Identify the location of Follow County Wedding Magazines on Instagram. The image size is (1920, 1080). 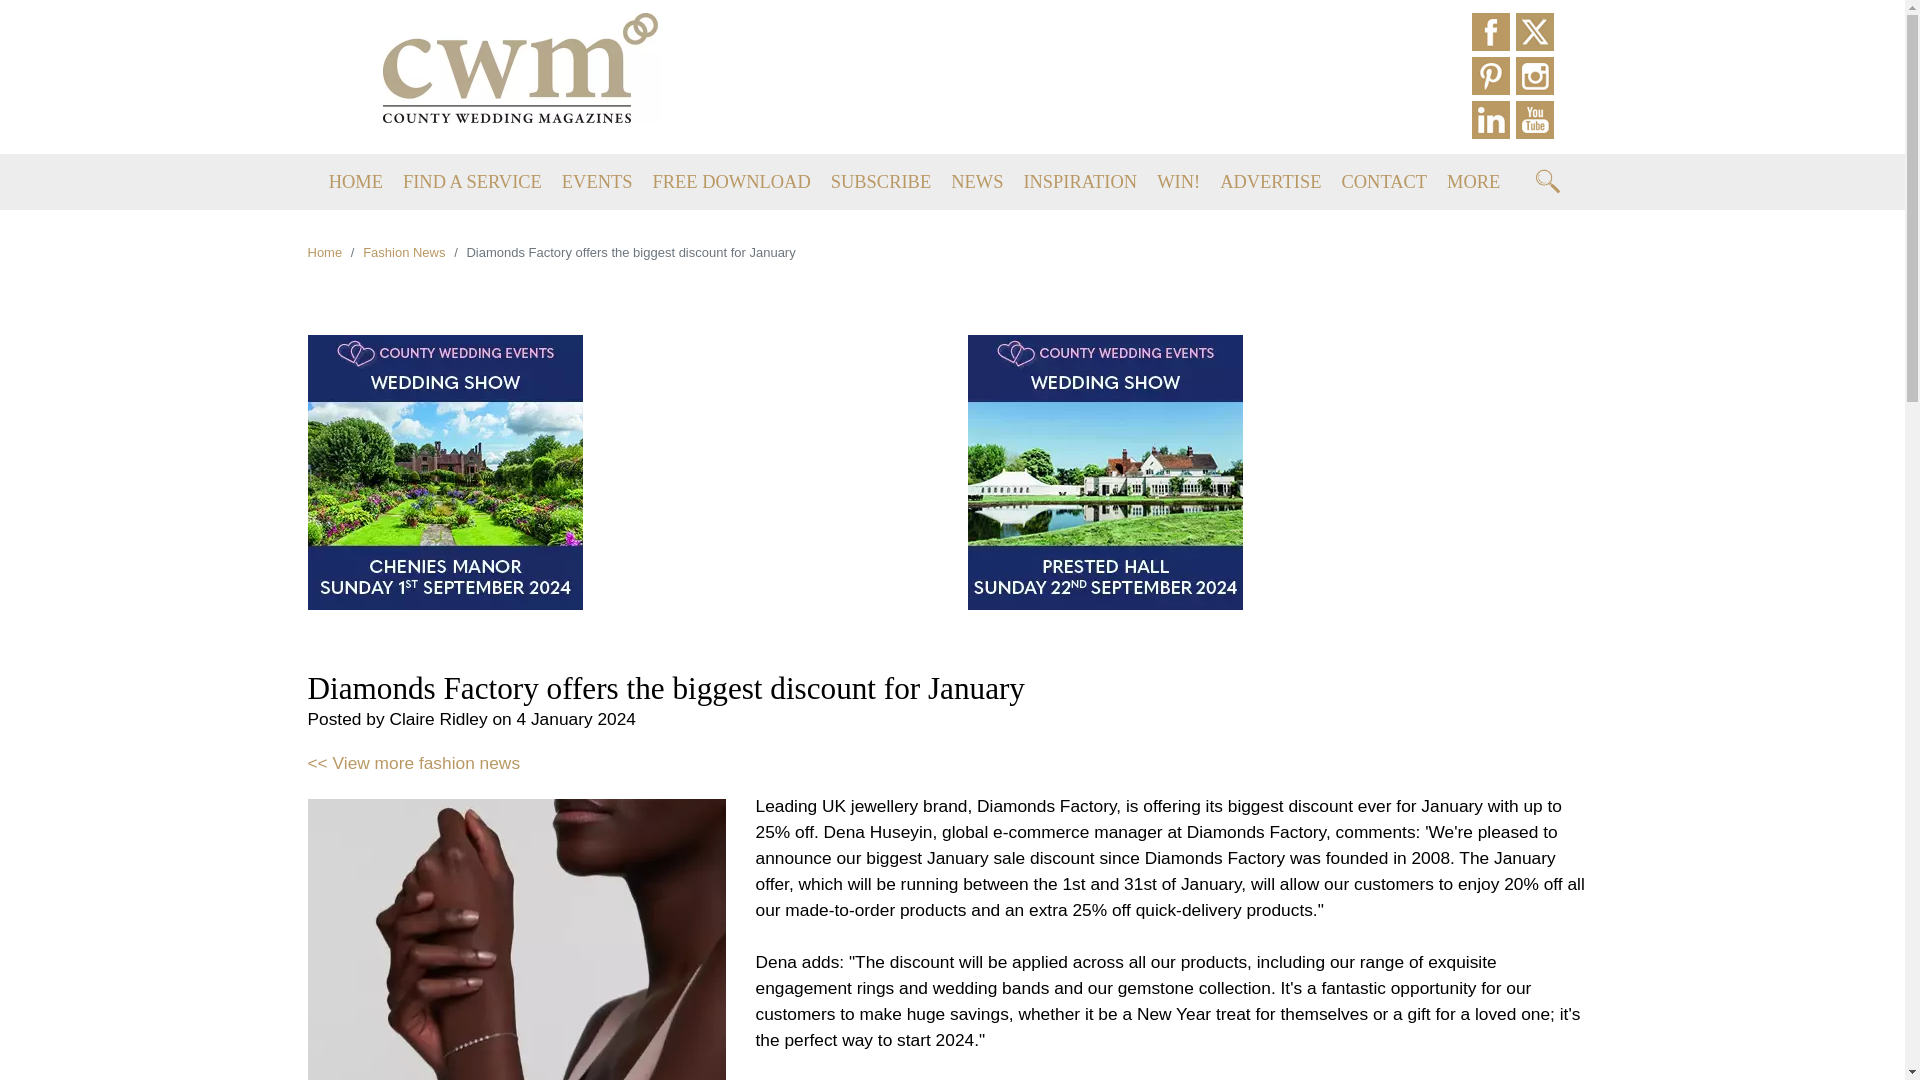
(1538, 78).